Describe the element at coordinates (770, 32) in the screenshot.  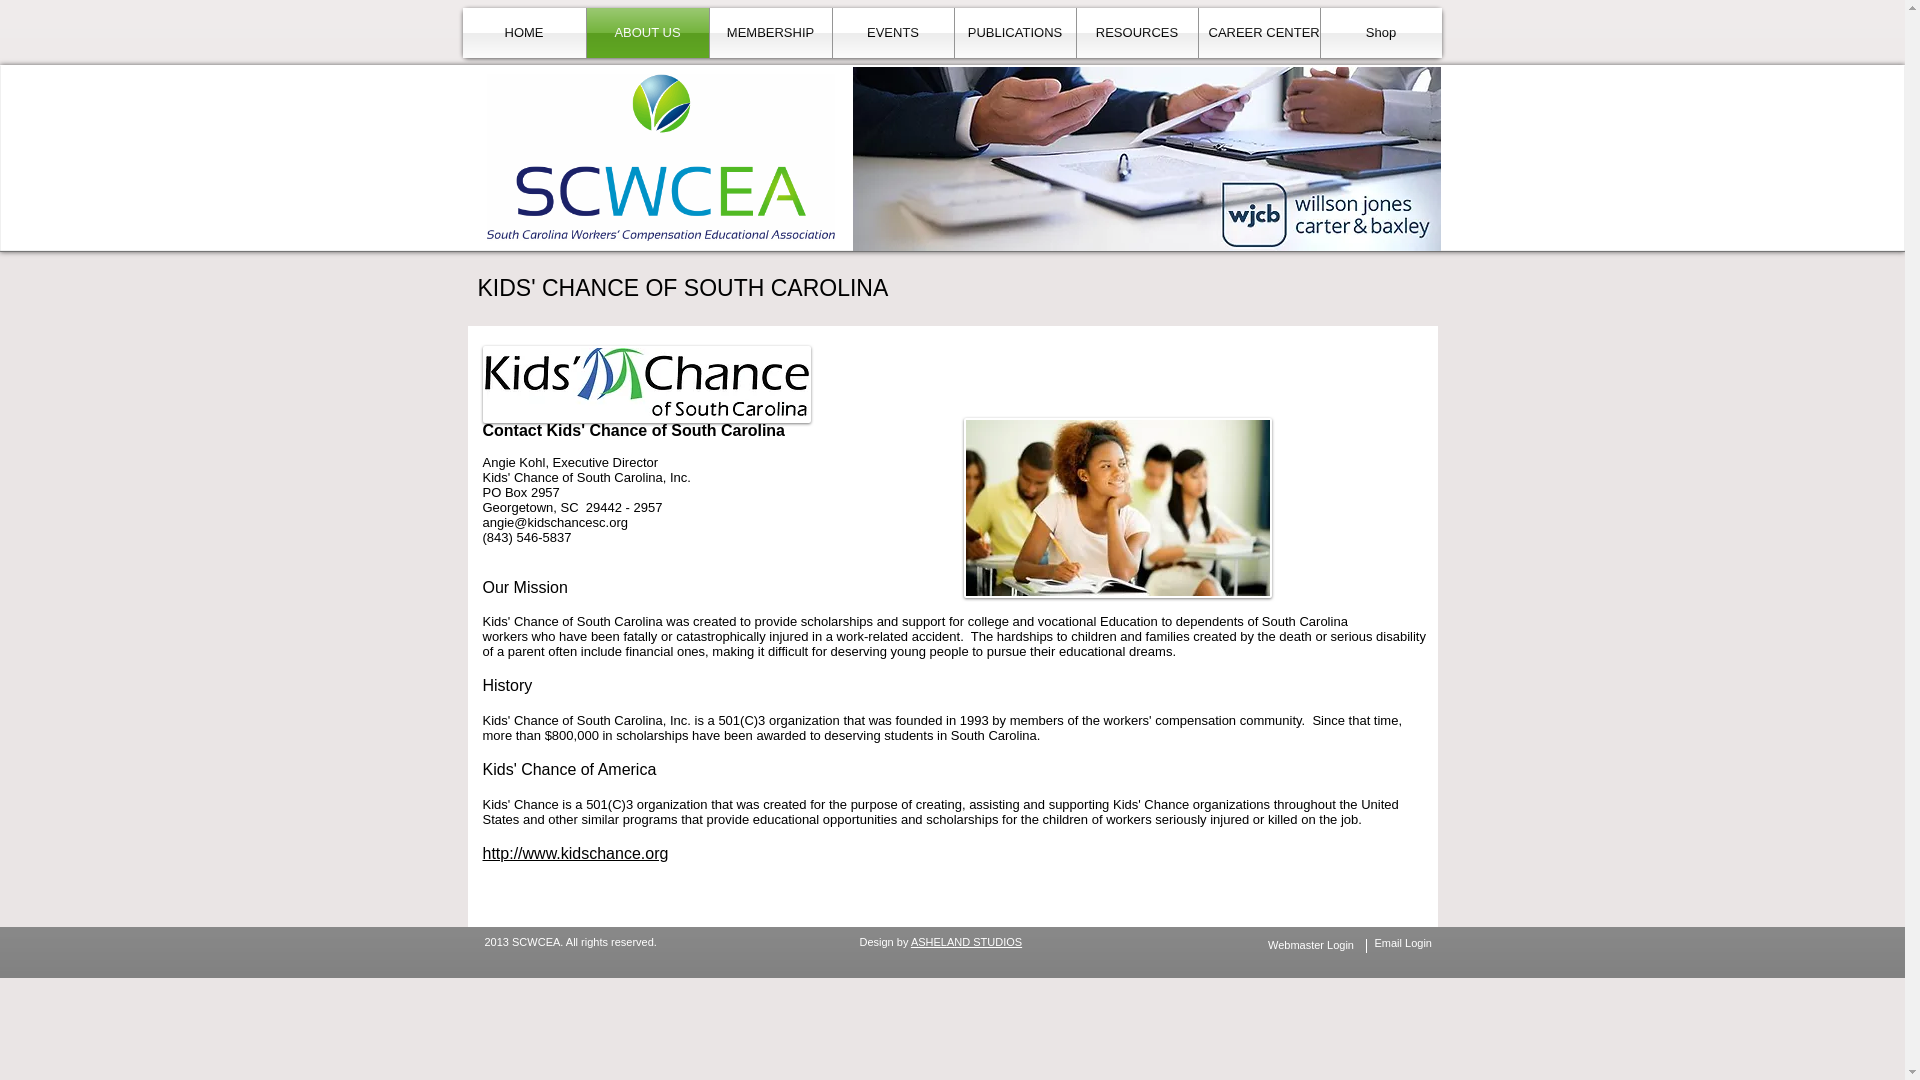
I see `MEMBERSHIP` at that location.